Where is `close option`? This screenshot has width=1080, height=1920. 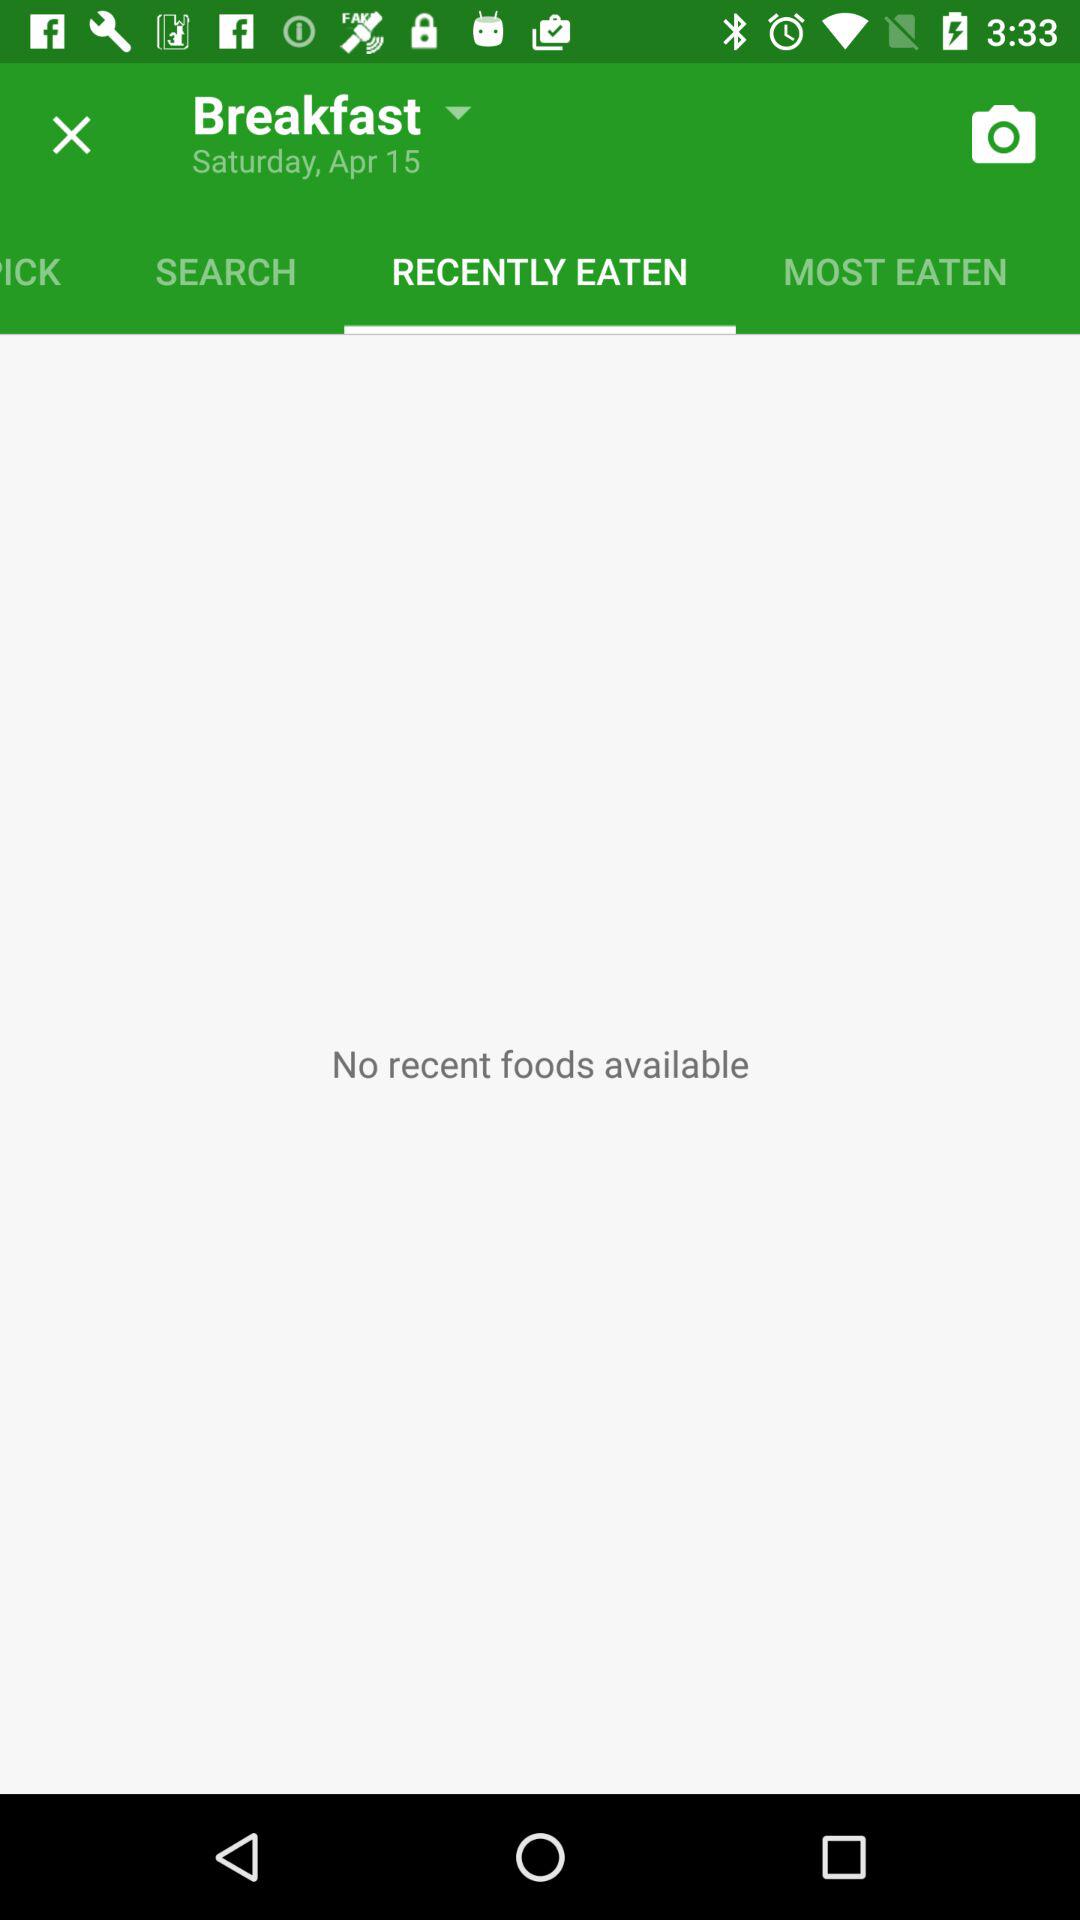 close option is located at coordinates (64, 135).